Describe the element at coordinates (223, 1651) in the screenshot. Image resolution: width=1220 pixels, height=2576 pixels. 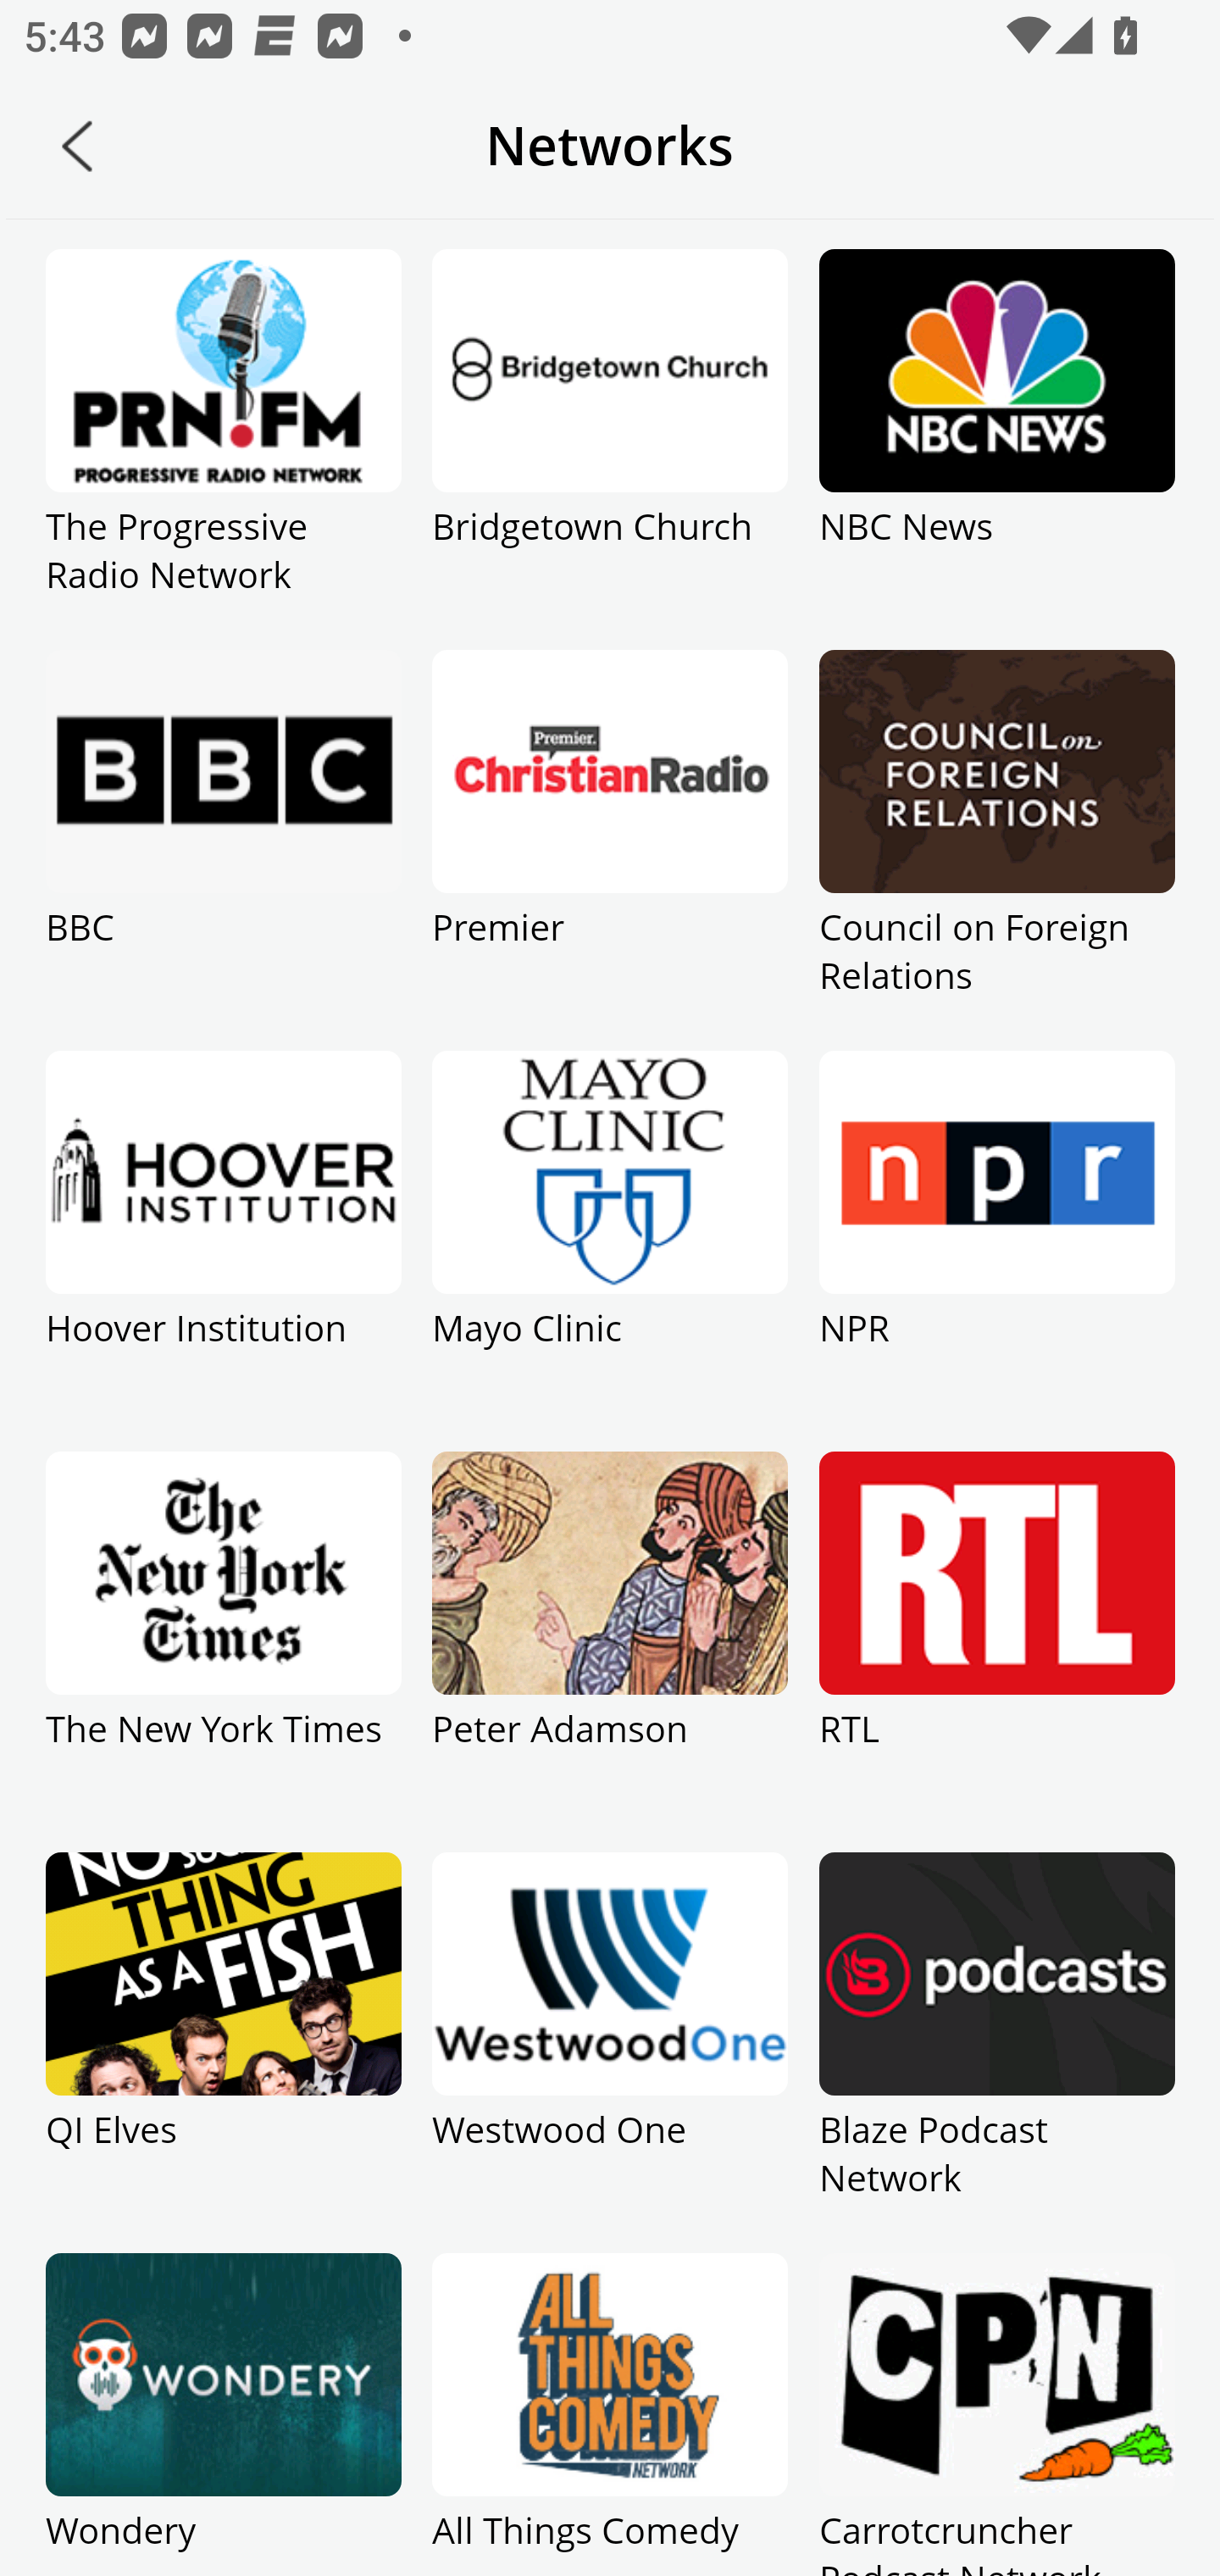
I see `The New York Times` at that location.